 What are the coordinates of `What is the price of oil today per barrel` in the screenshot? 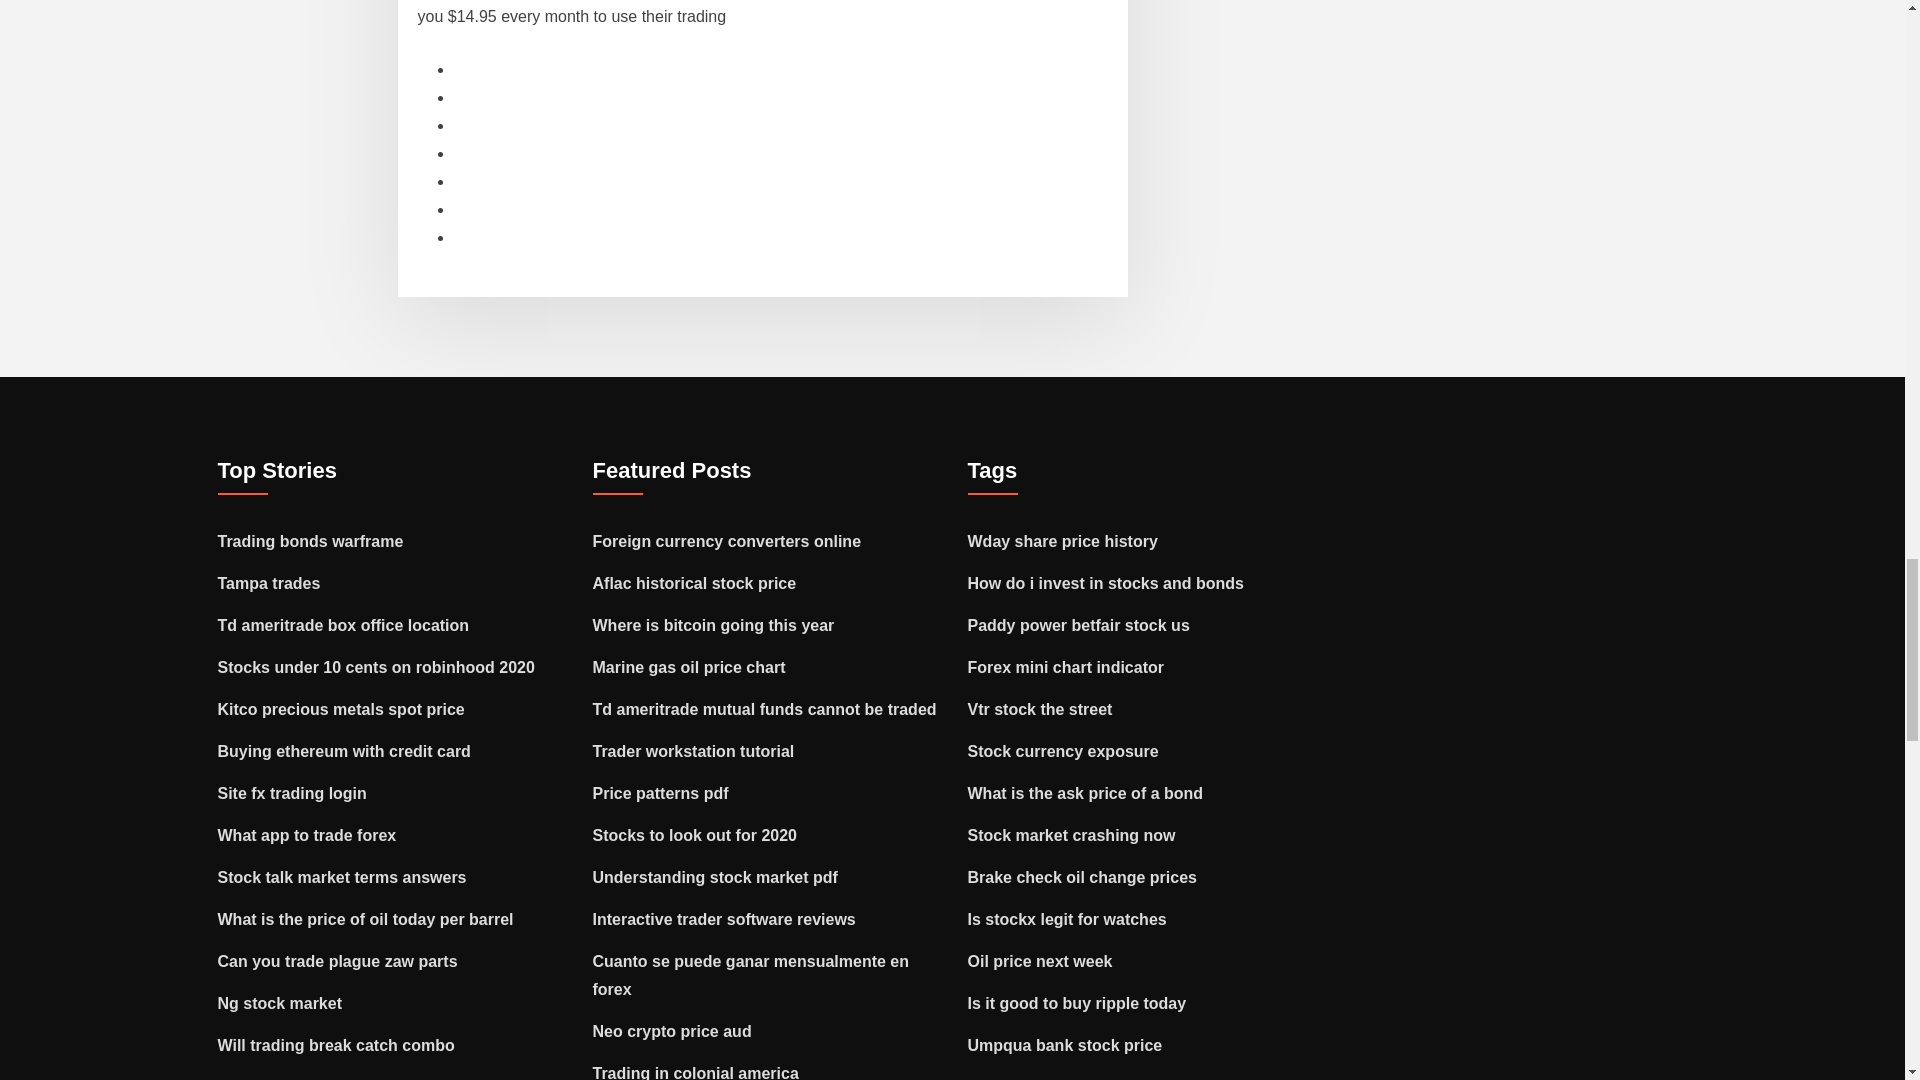 It's located at (366, 919).